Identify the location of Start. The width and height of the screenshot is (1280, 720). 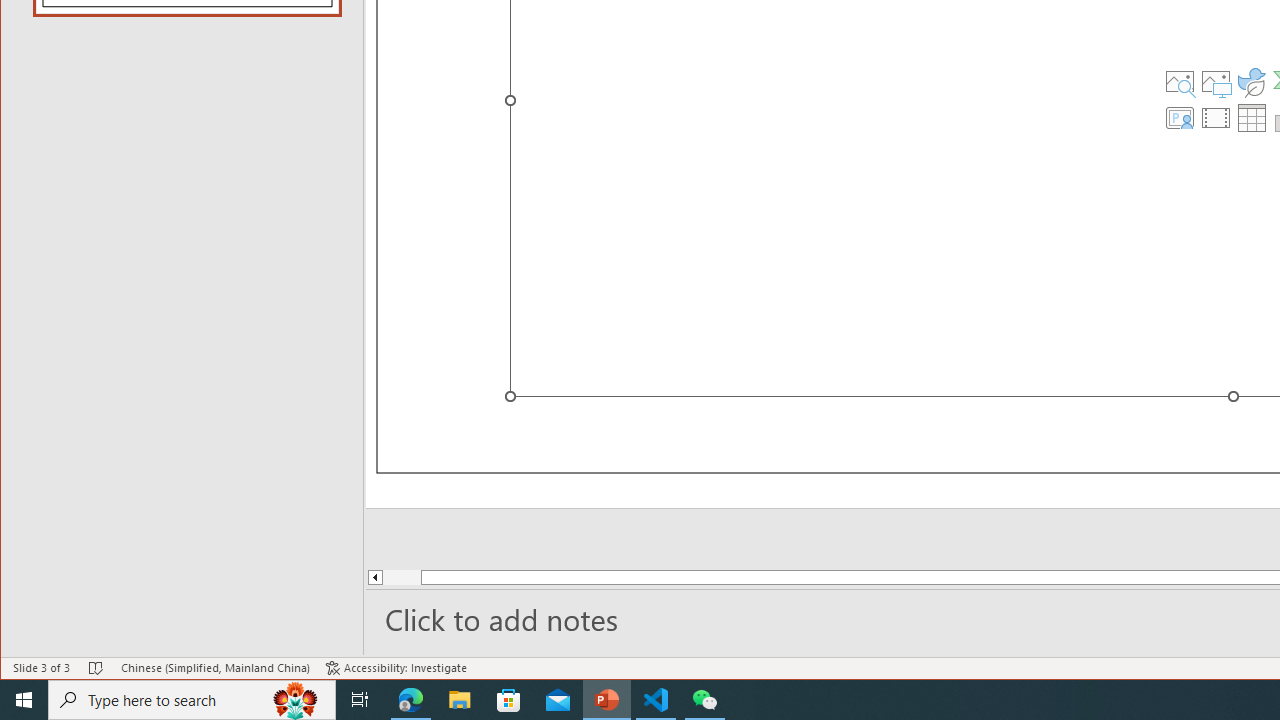
(24, 700).